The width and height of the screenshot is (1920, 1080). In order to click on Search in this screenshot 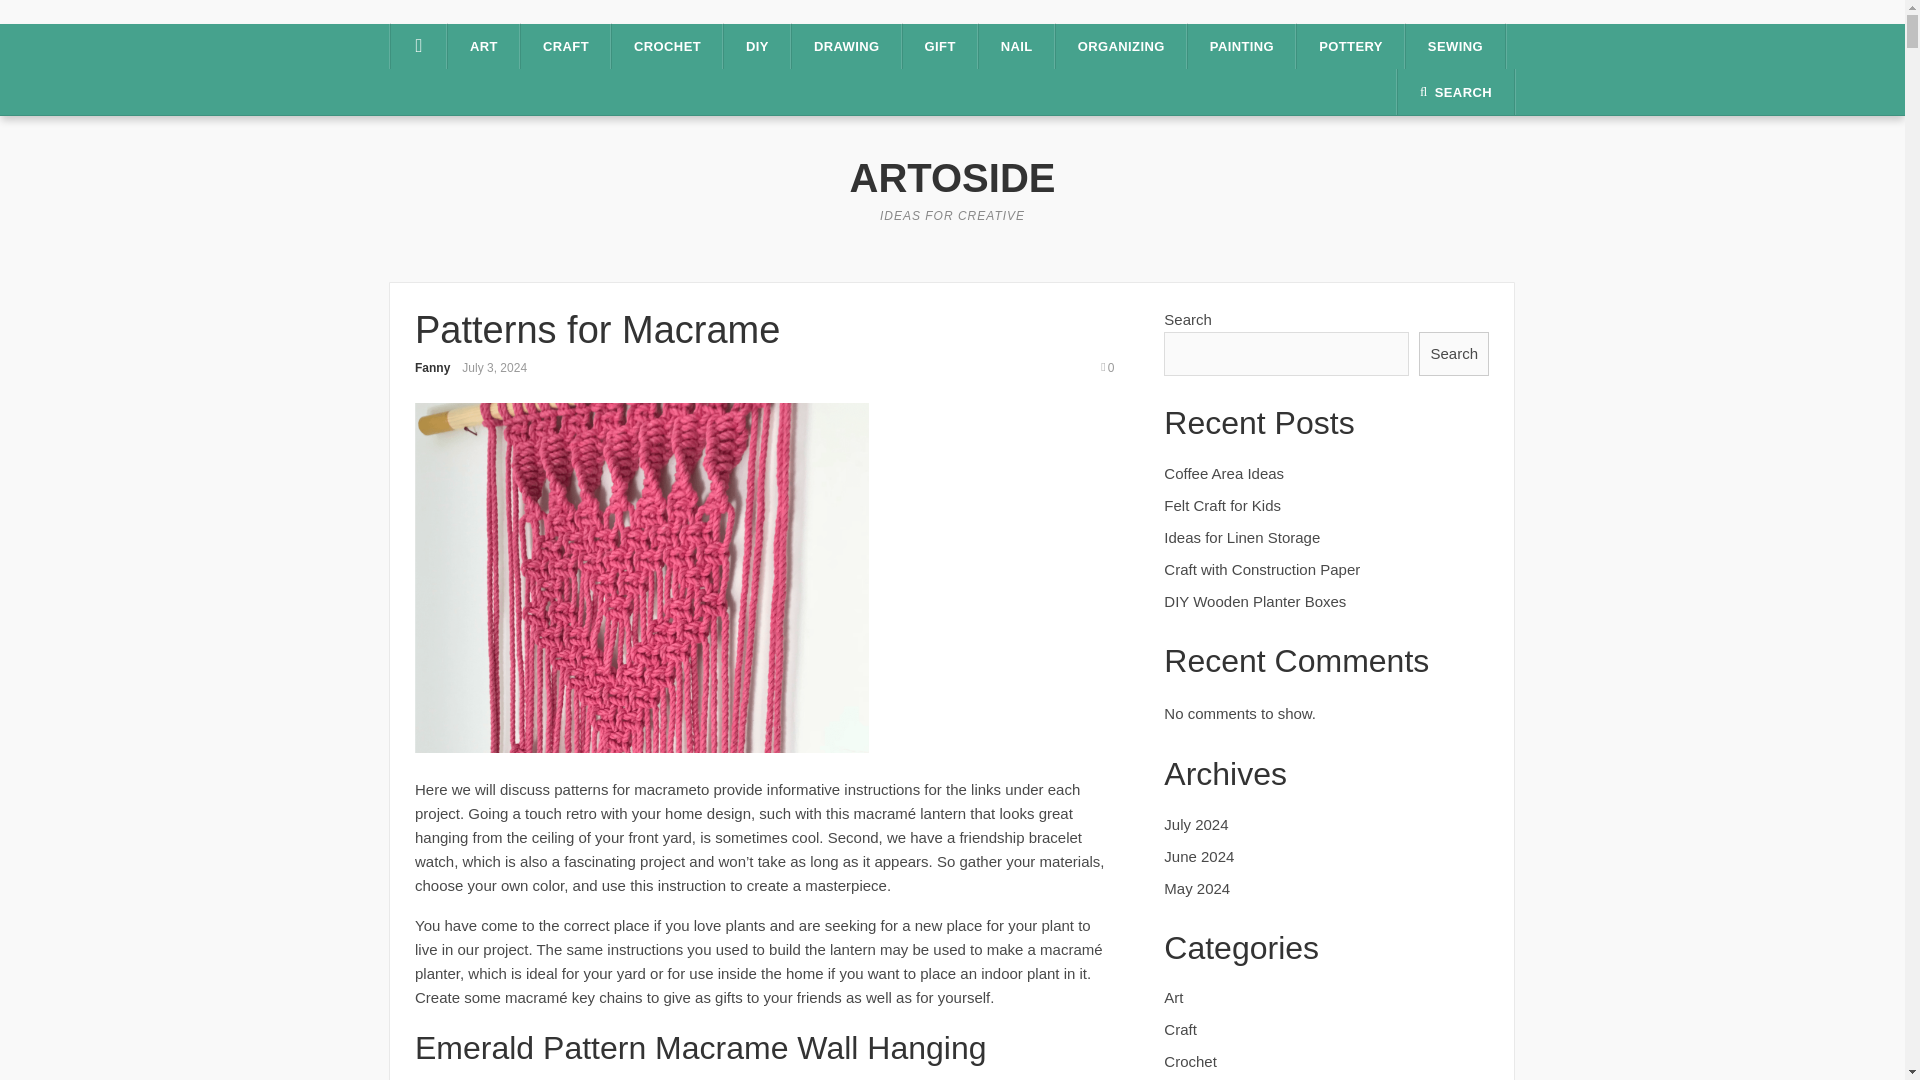, I will do `click(1454, 353)`.